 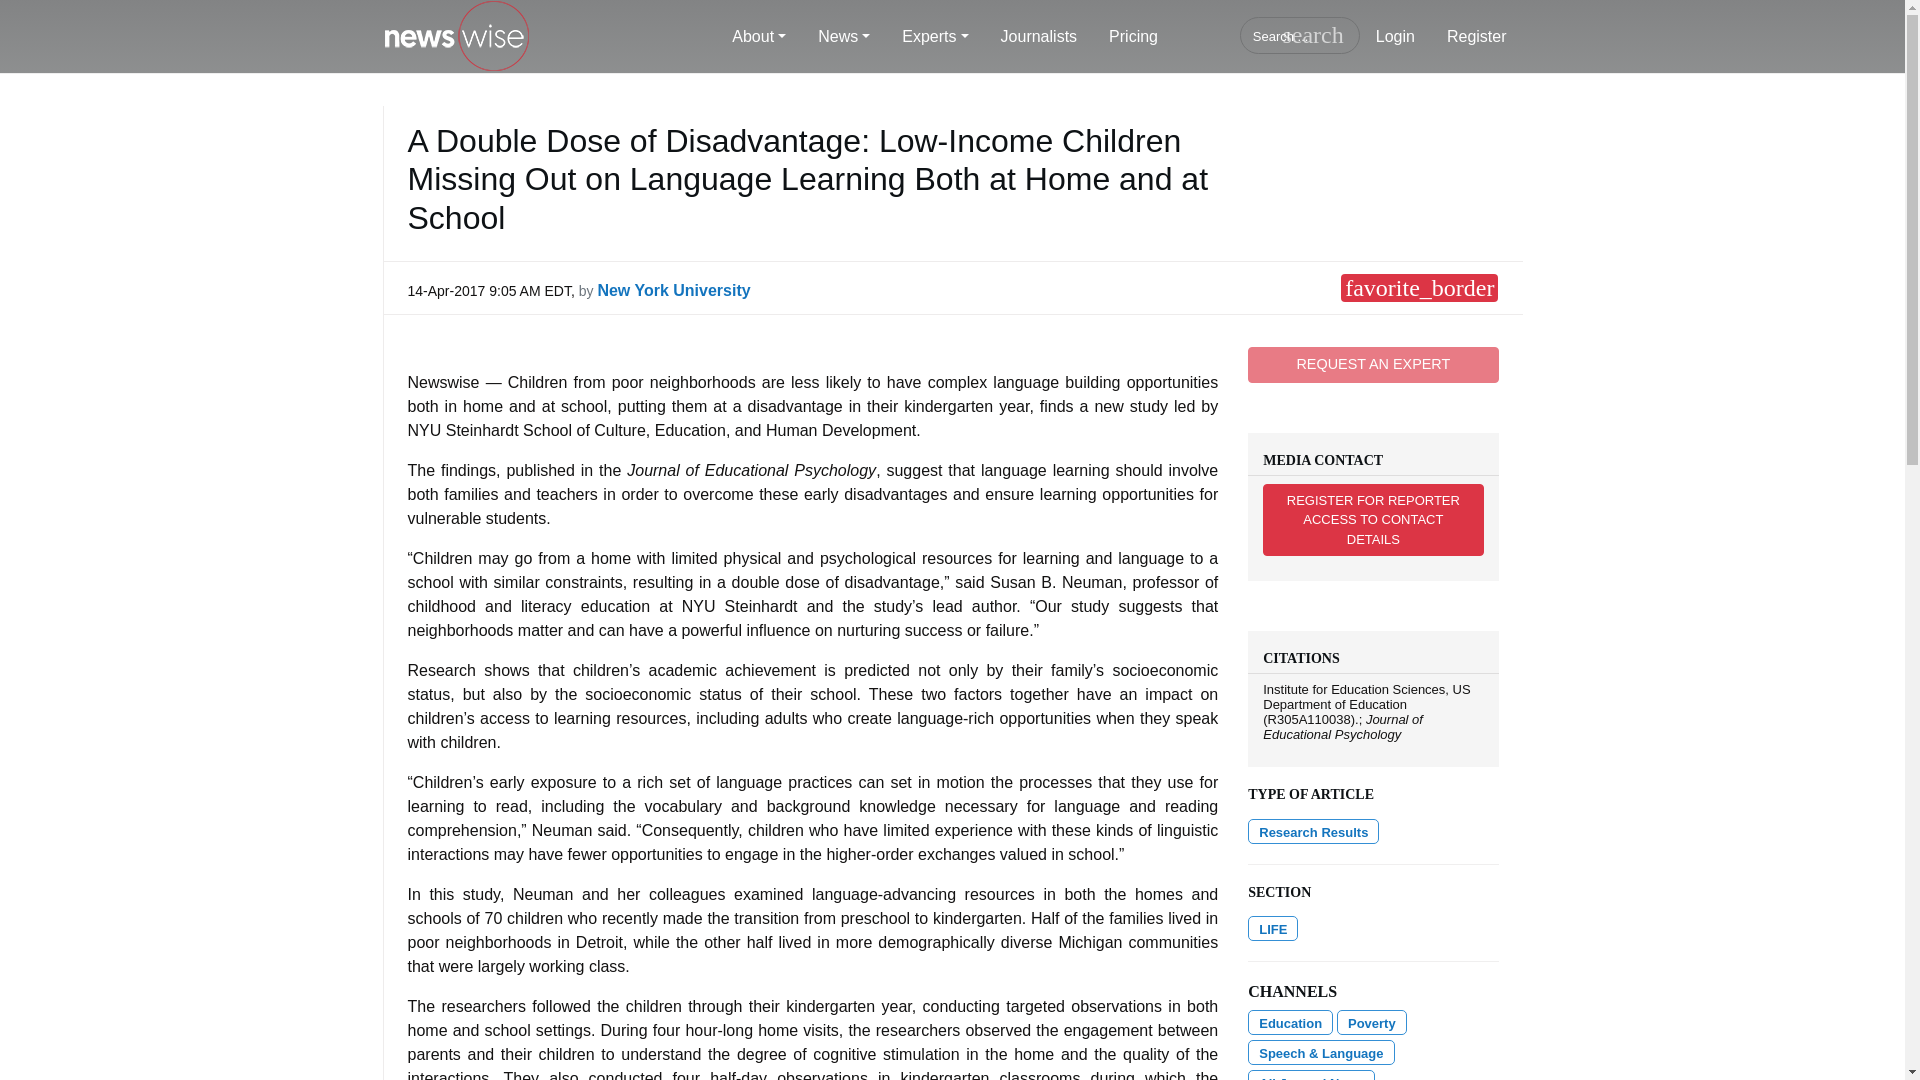 What do you see at coordinates (1313, 830) in the screenshot?
I see `Research Results` at bounding box center [1313, 830].